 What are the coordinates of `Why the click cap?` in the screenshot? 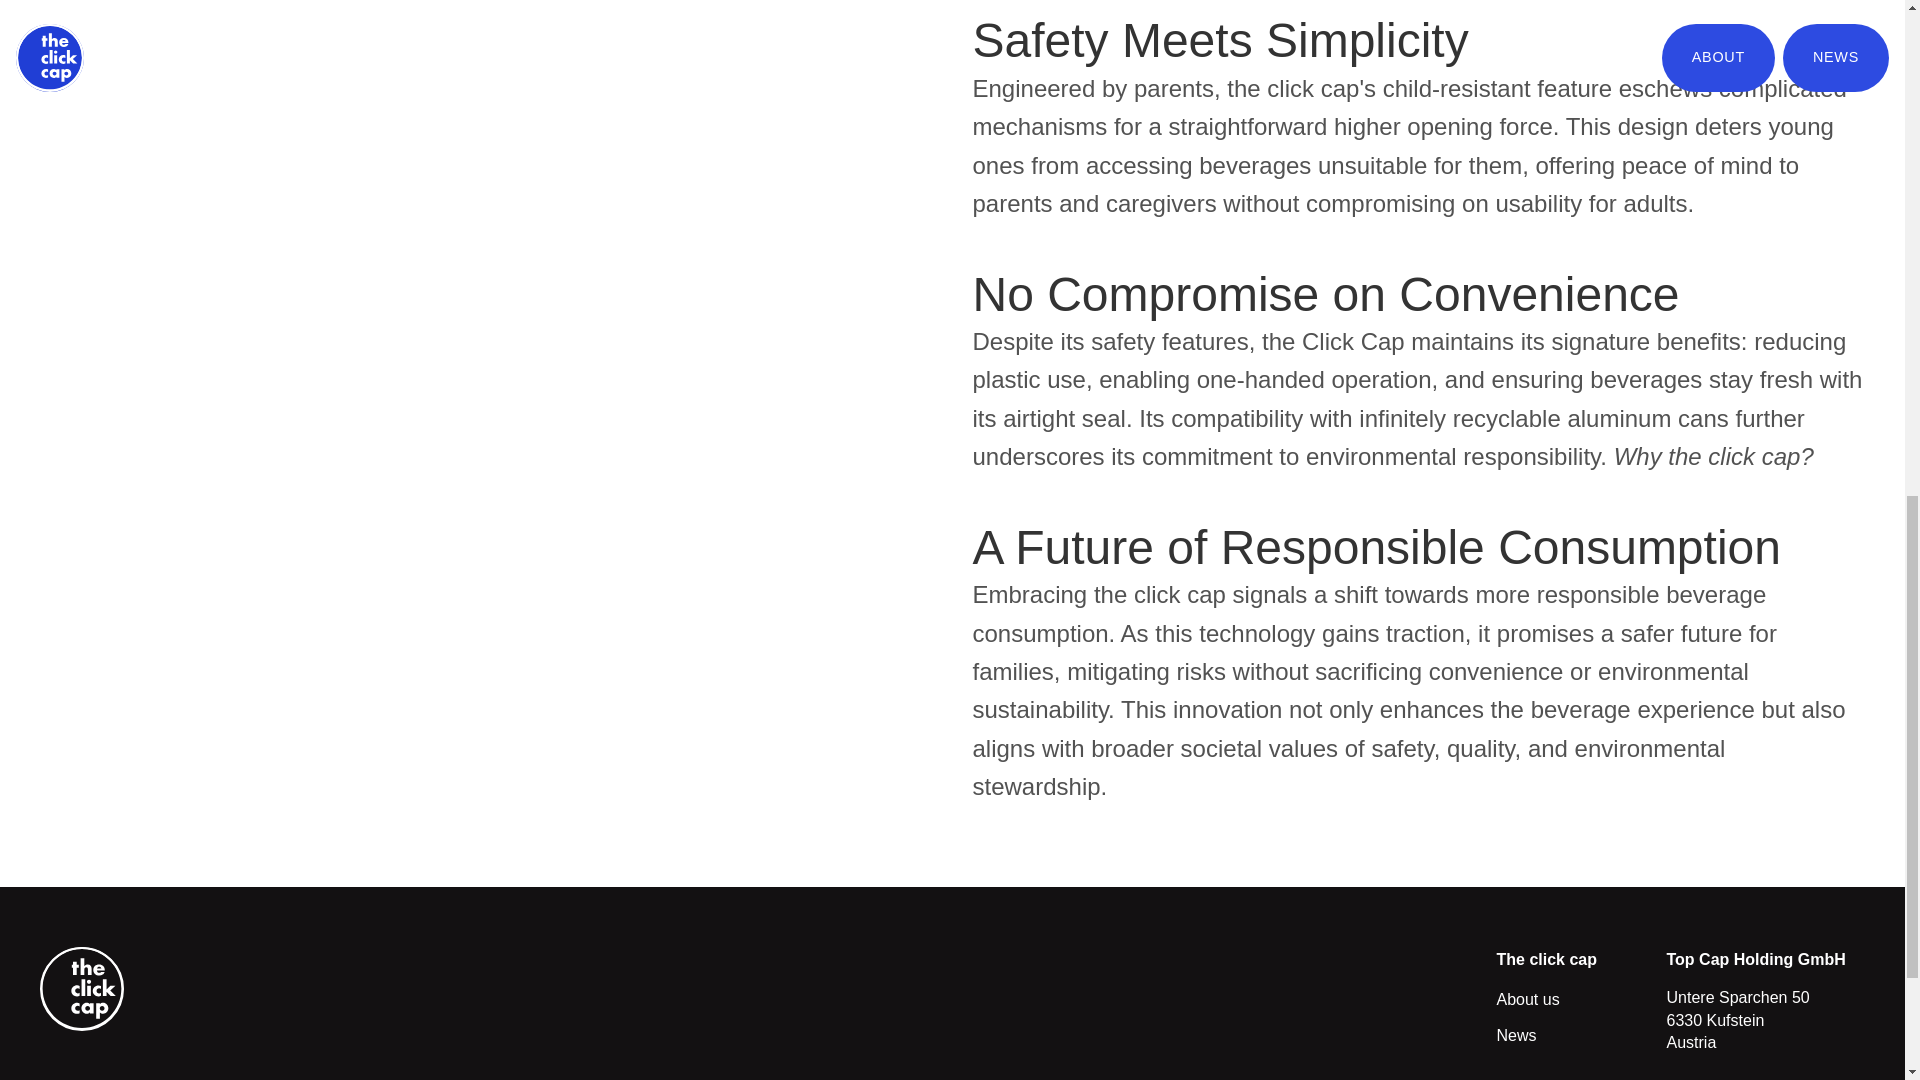 It's located at (1714, 456).